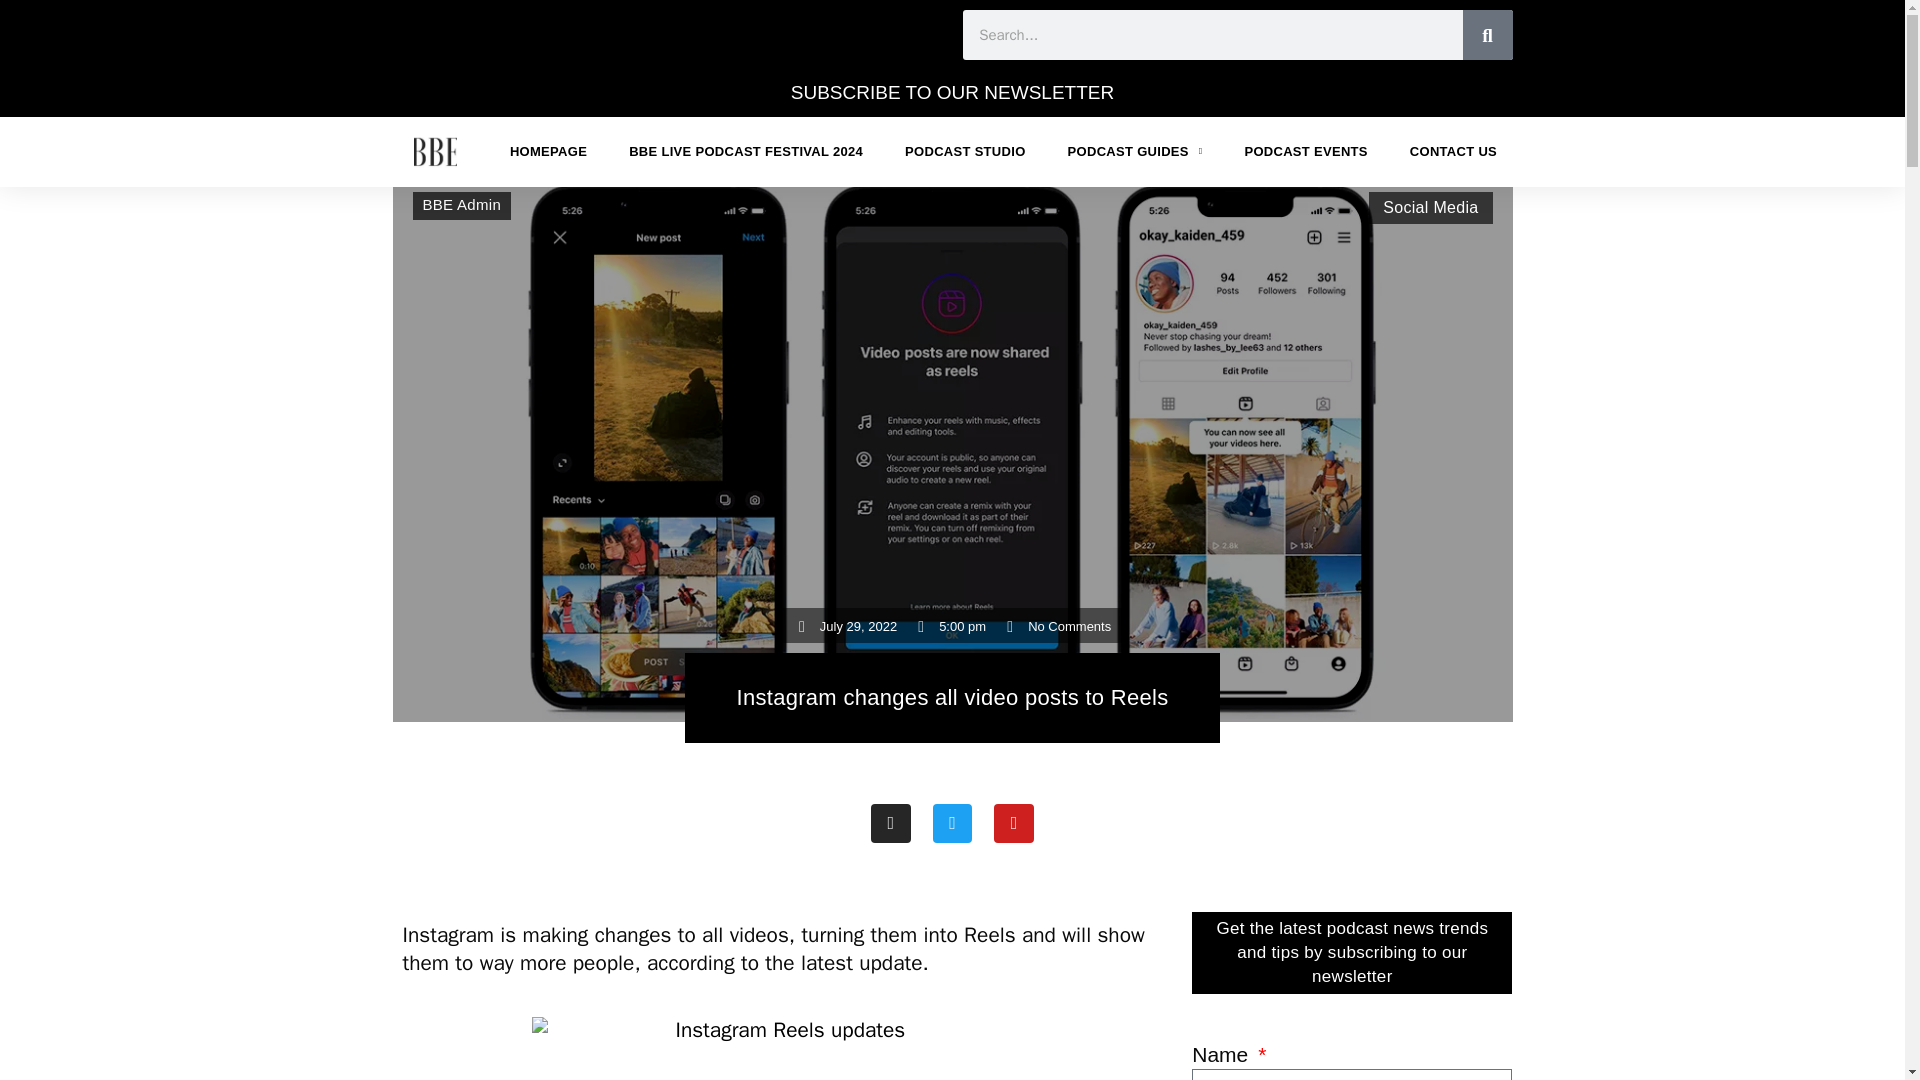 This screenshot has height=1080, width=1920. I want to click on HOMEPAGE, so click(548, 151).